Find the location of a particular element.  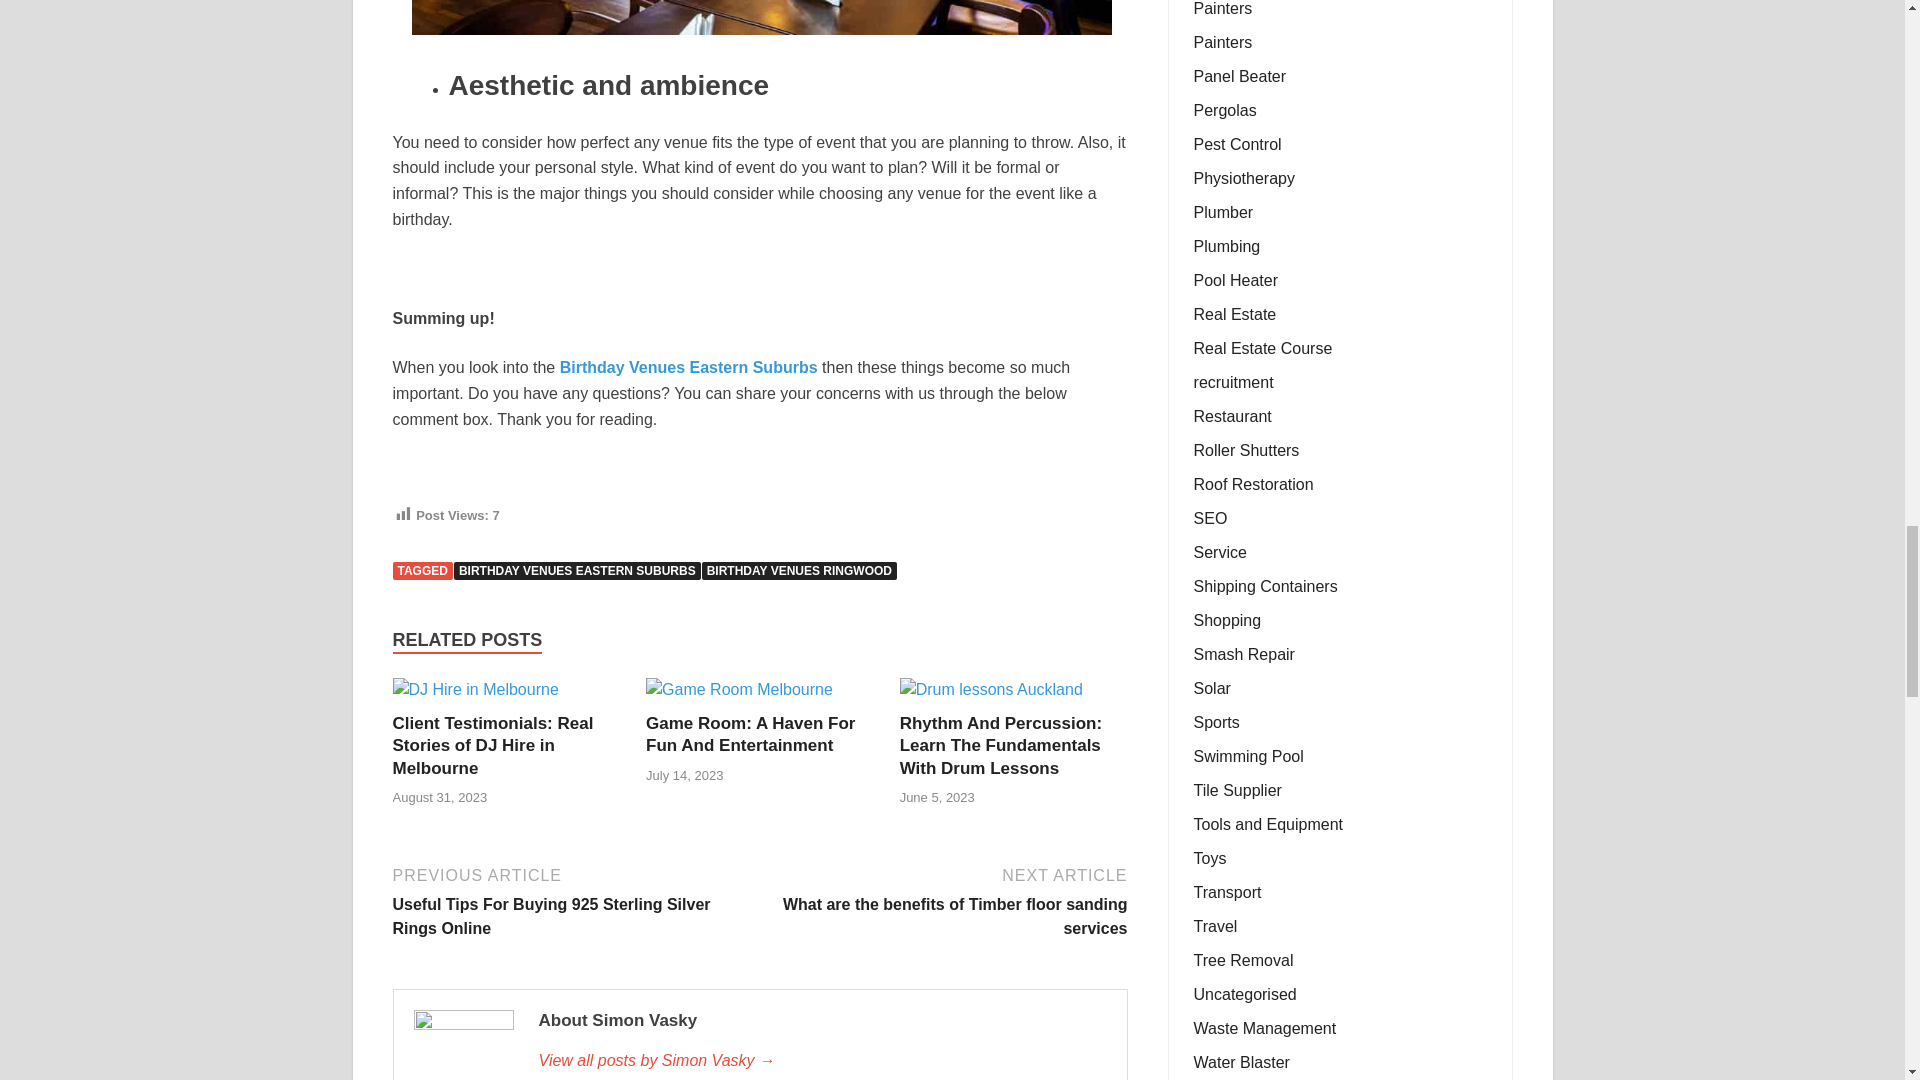

Client Testimonials: Real Stories of DJ Hire in Melbourne is located at coordinates (492, 744).